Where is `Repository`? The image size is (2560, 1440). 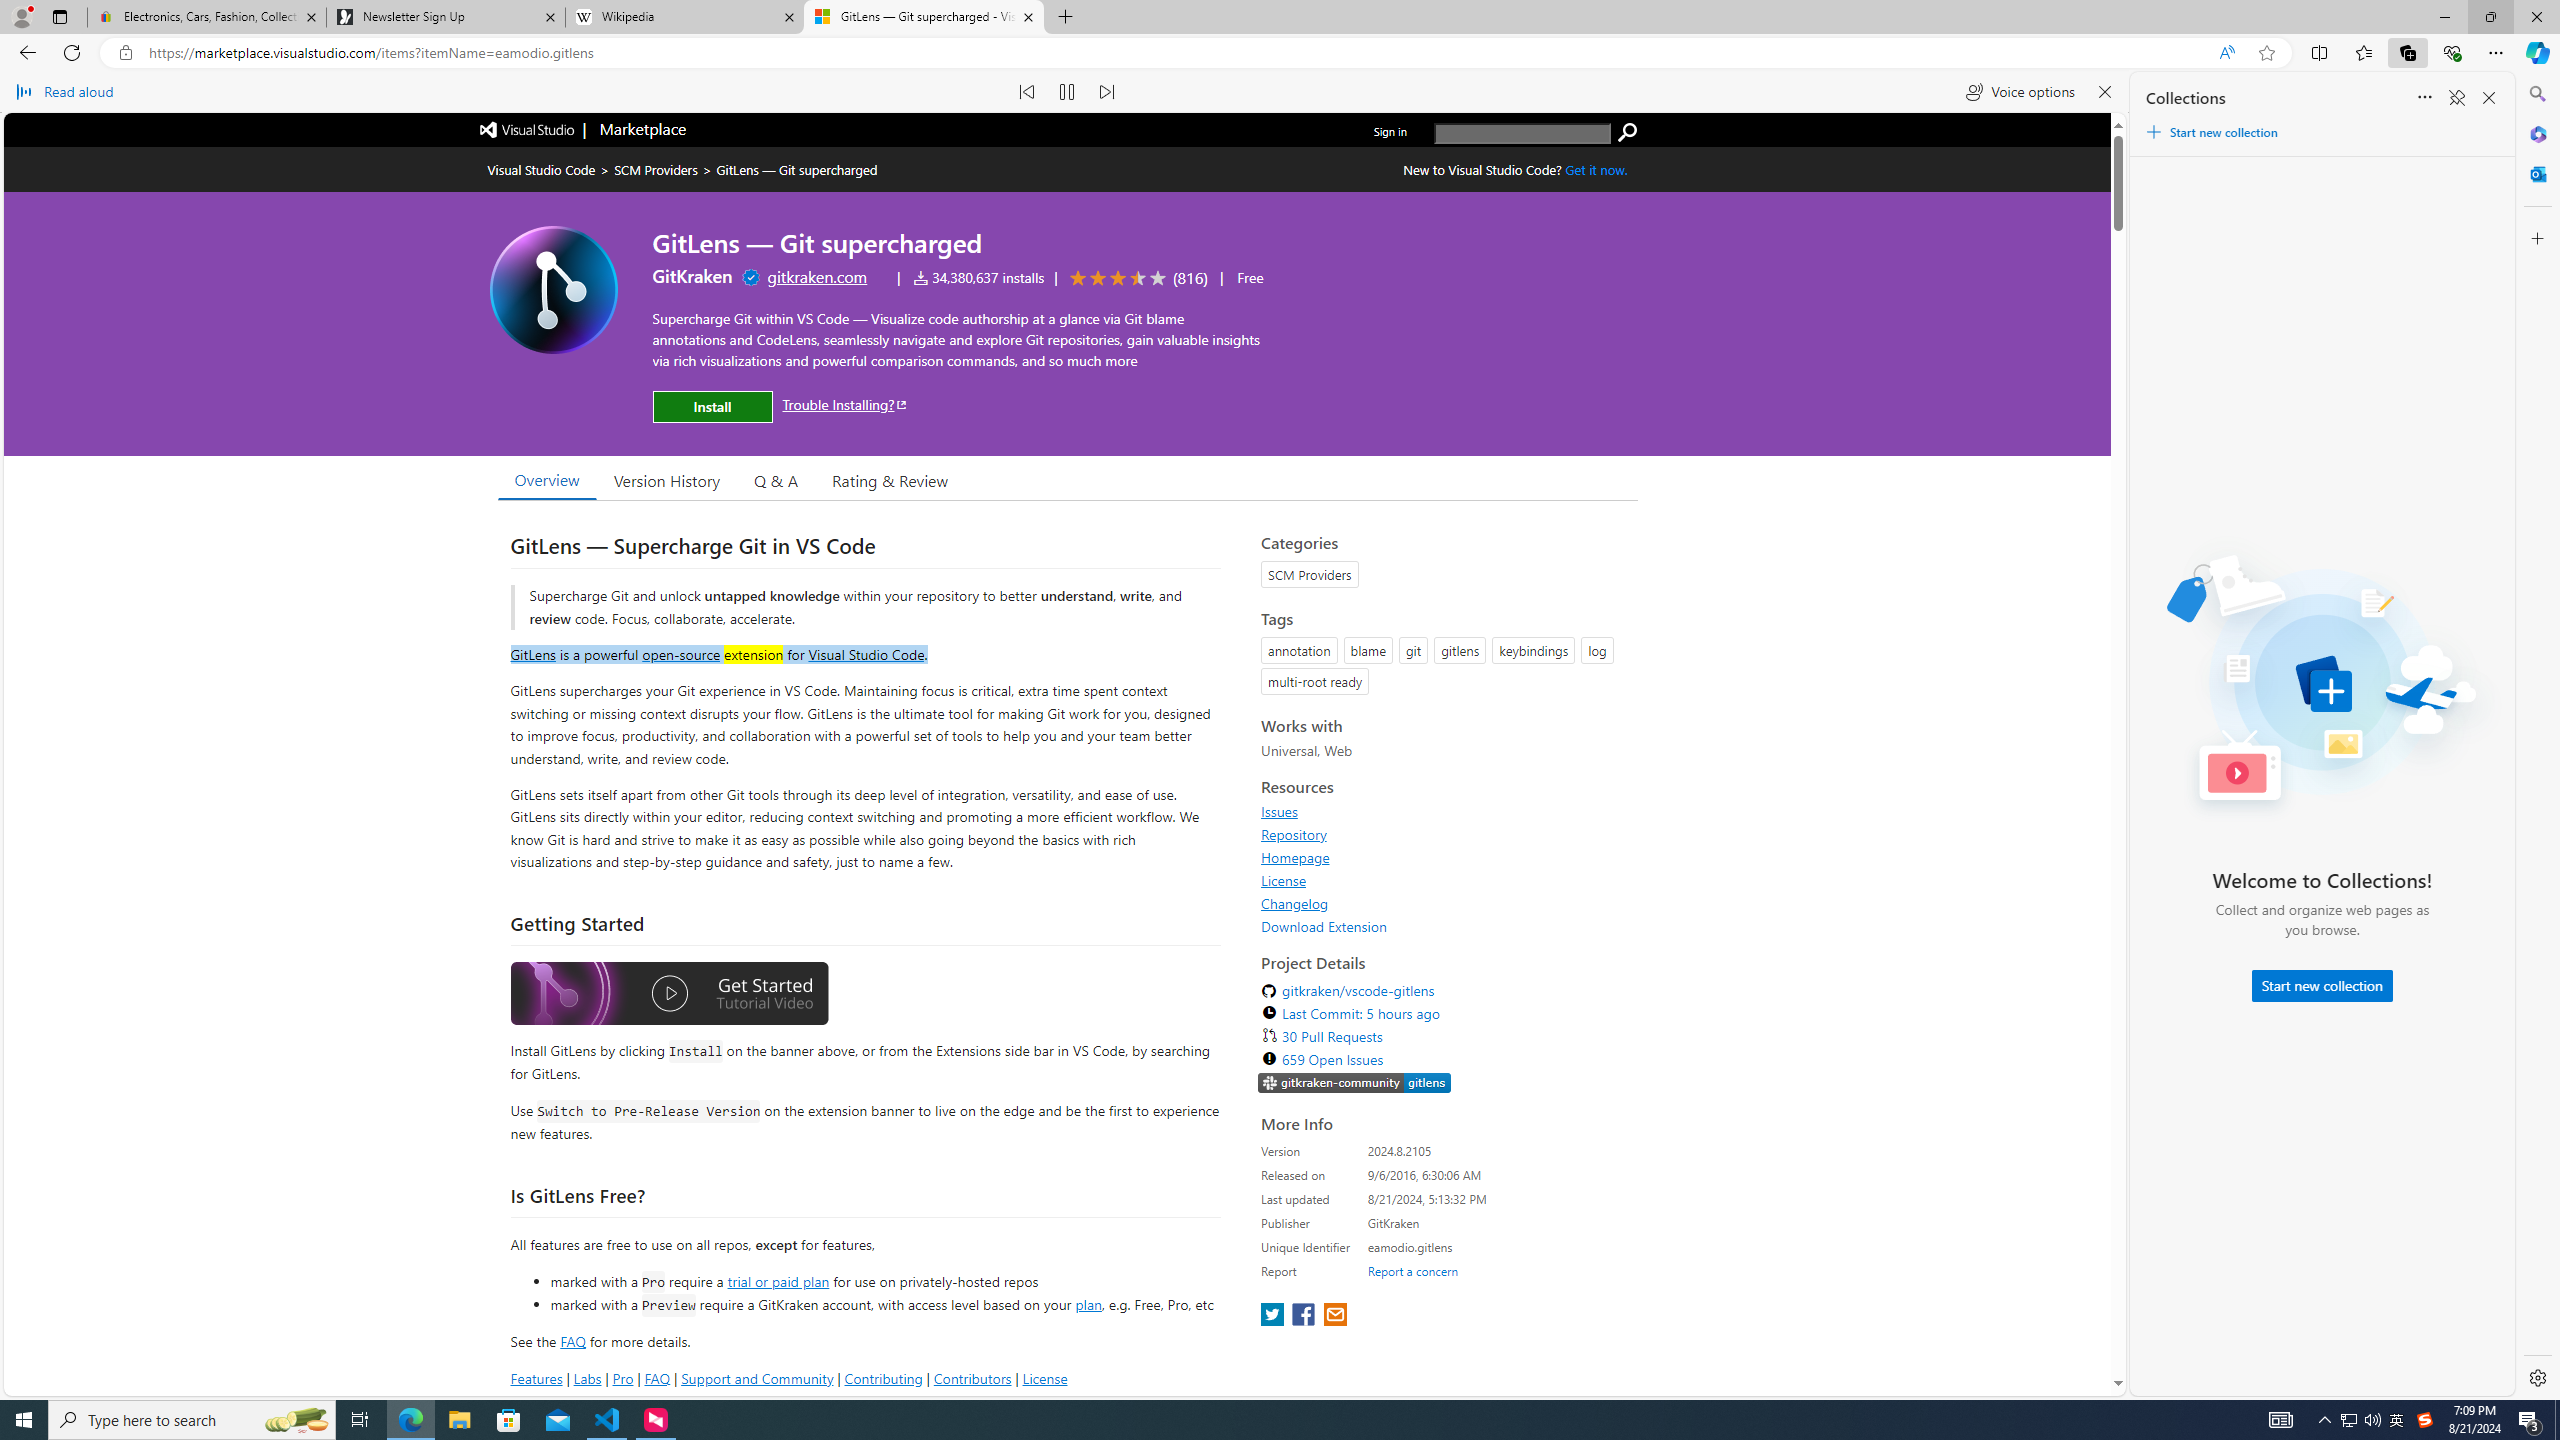
Repository is located at coordinates (1294, 834).